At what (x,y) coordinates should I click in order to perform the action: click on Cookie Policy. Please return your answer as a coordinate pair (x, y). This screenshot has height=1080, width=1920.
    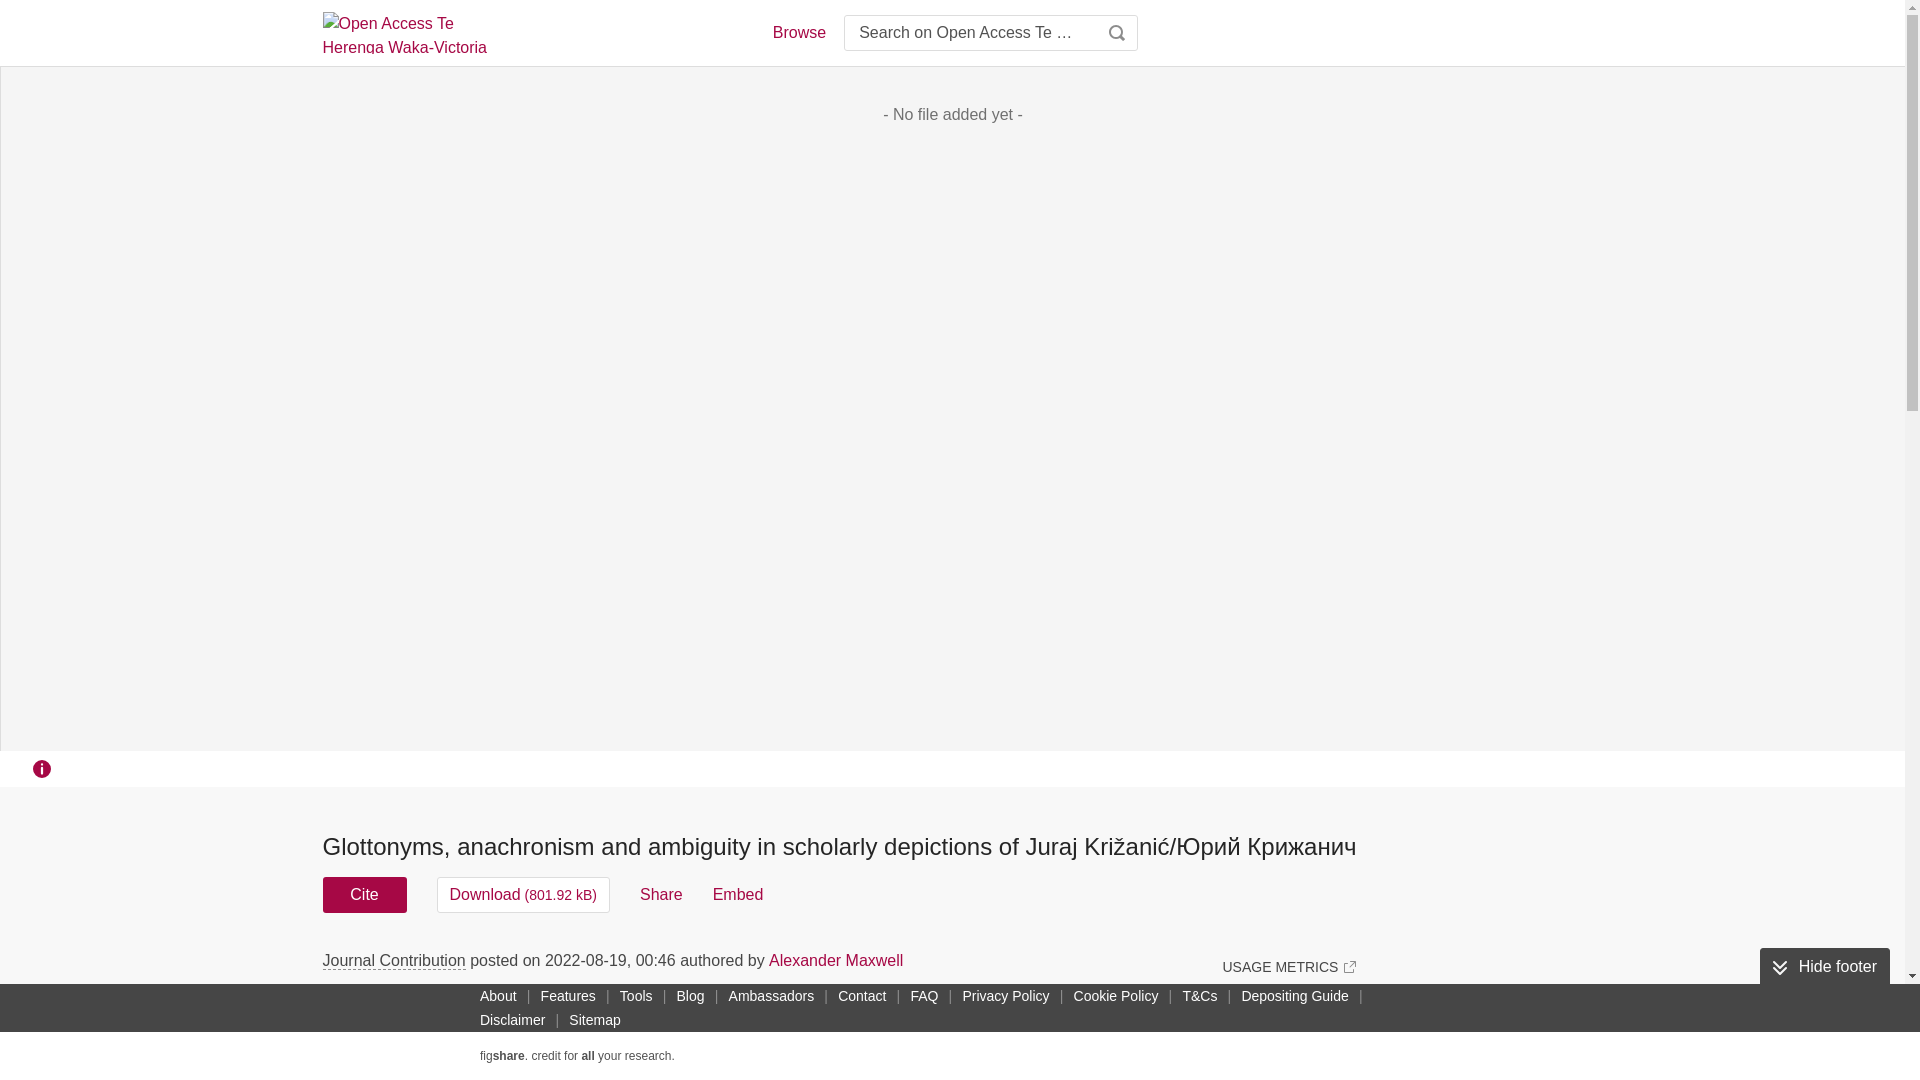
    Looking at the image, I should click on (1116, 995).